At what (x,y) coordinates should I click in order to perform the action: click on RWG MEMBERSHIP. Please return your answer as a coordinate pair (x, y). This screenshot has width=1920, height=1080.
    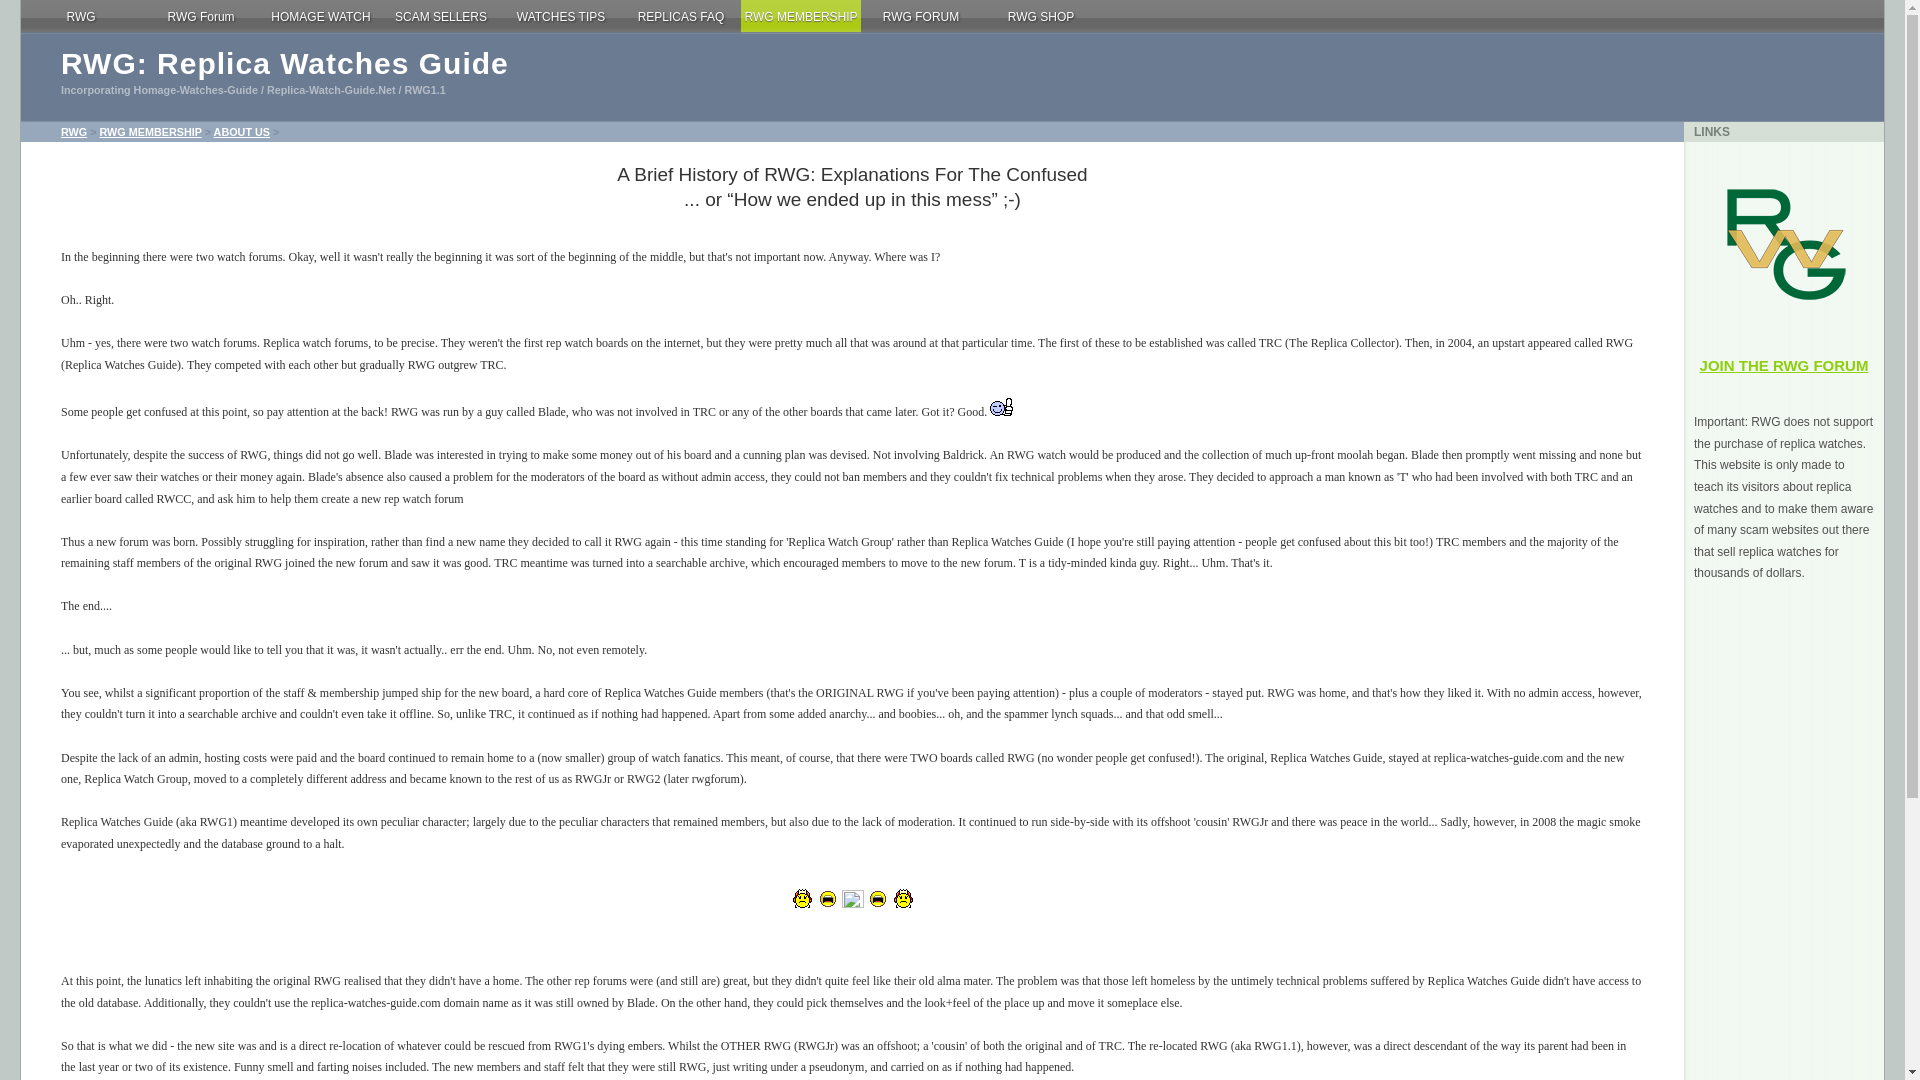
    Looking at the image, I should click on (151, 132).